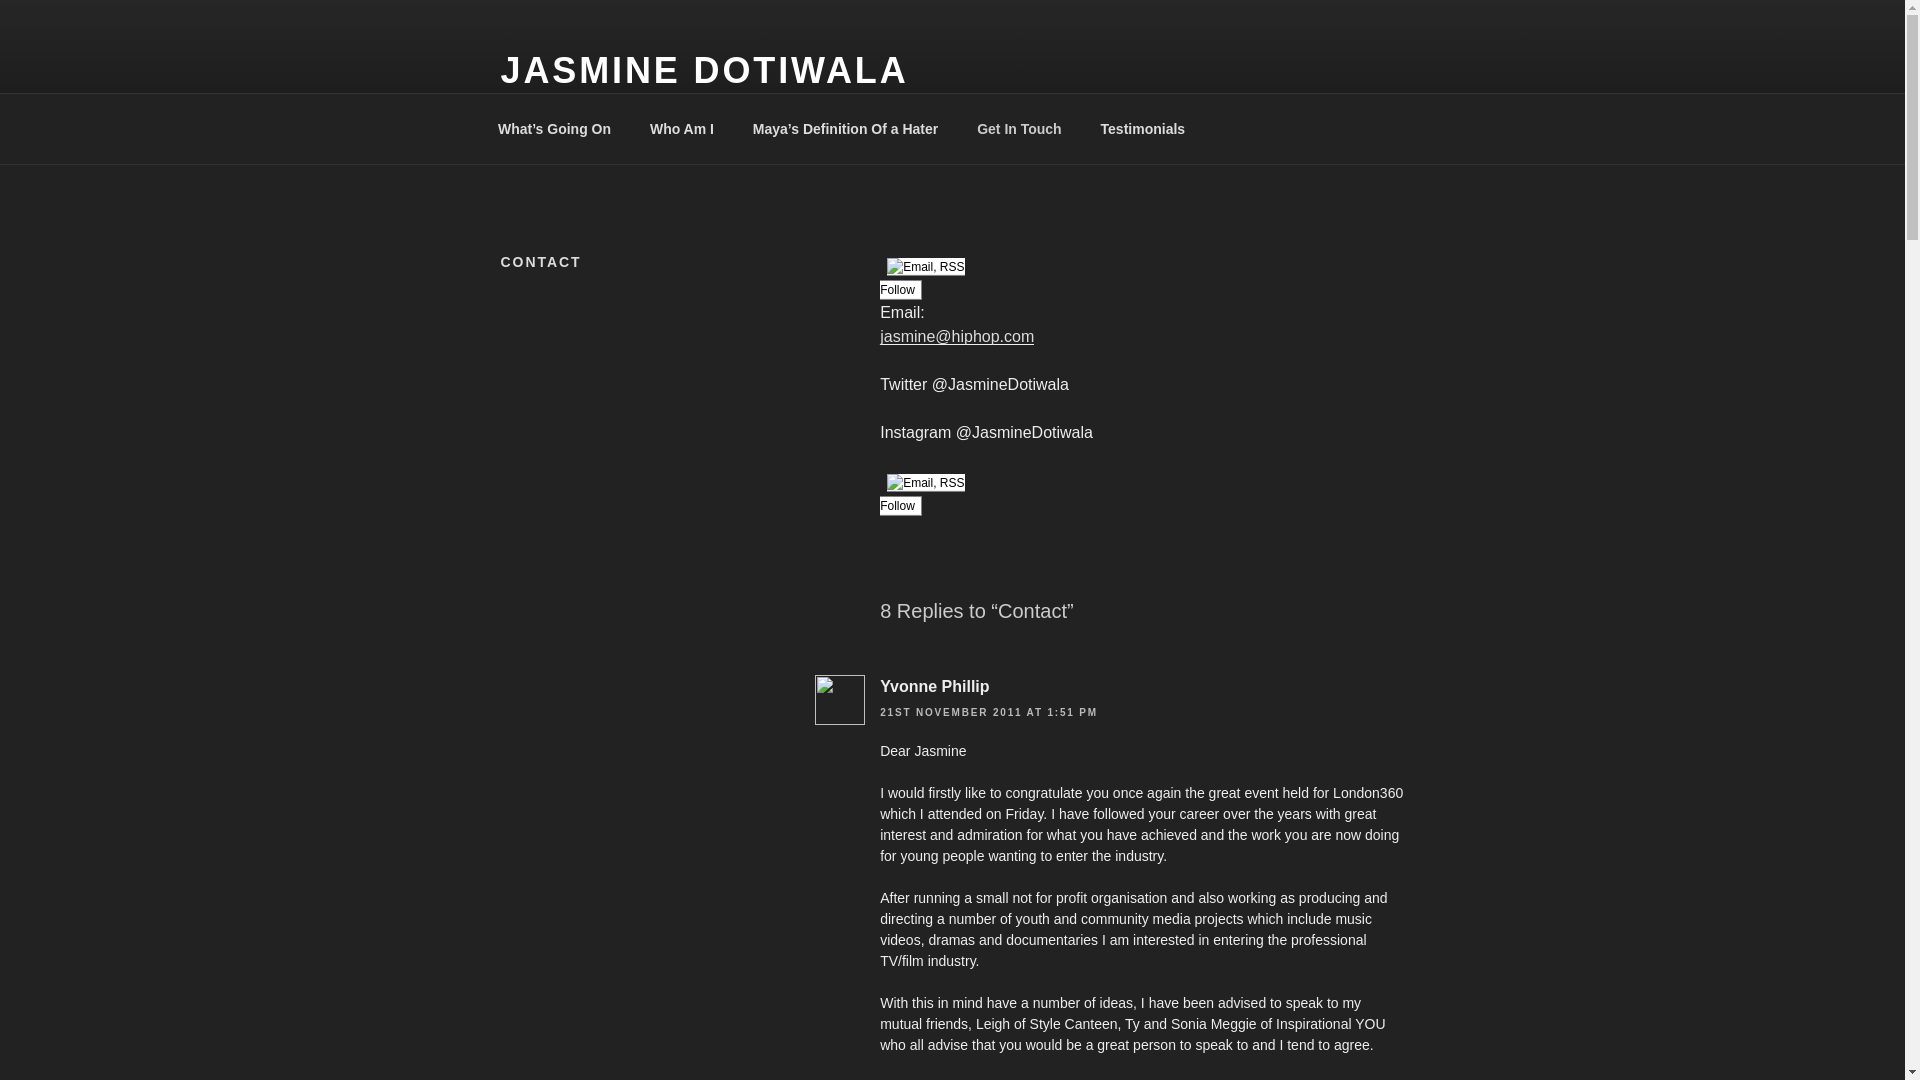 The height and width of the screenshot is (1080, 1920). What do you see at coordinates (1020, 128) in the screenshot?
I see `Get In Touch` at bounding box center [1020, 128].